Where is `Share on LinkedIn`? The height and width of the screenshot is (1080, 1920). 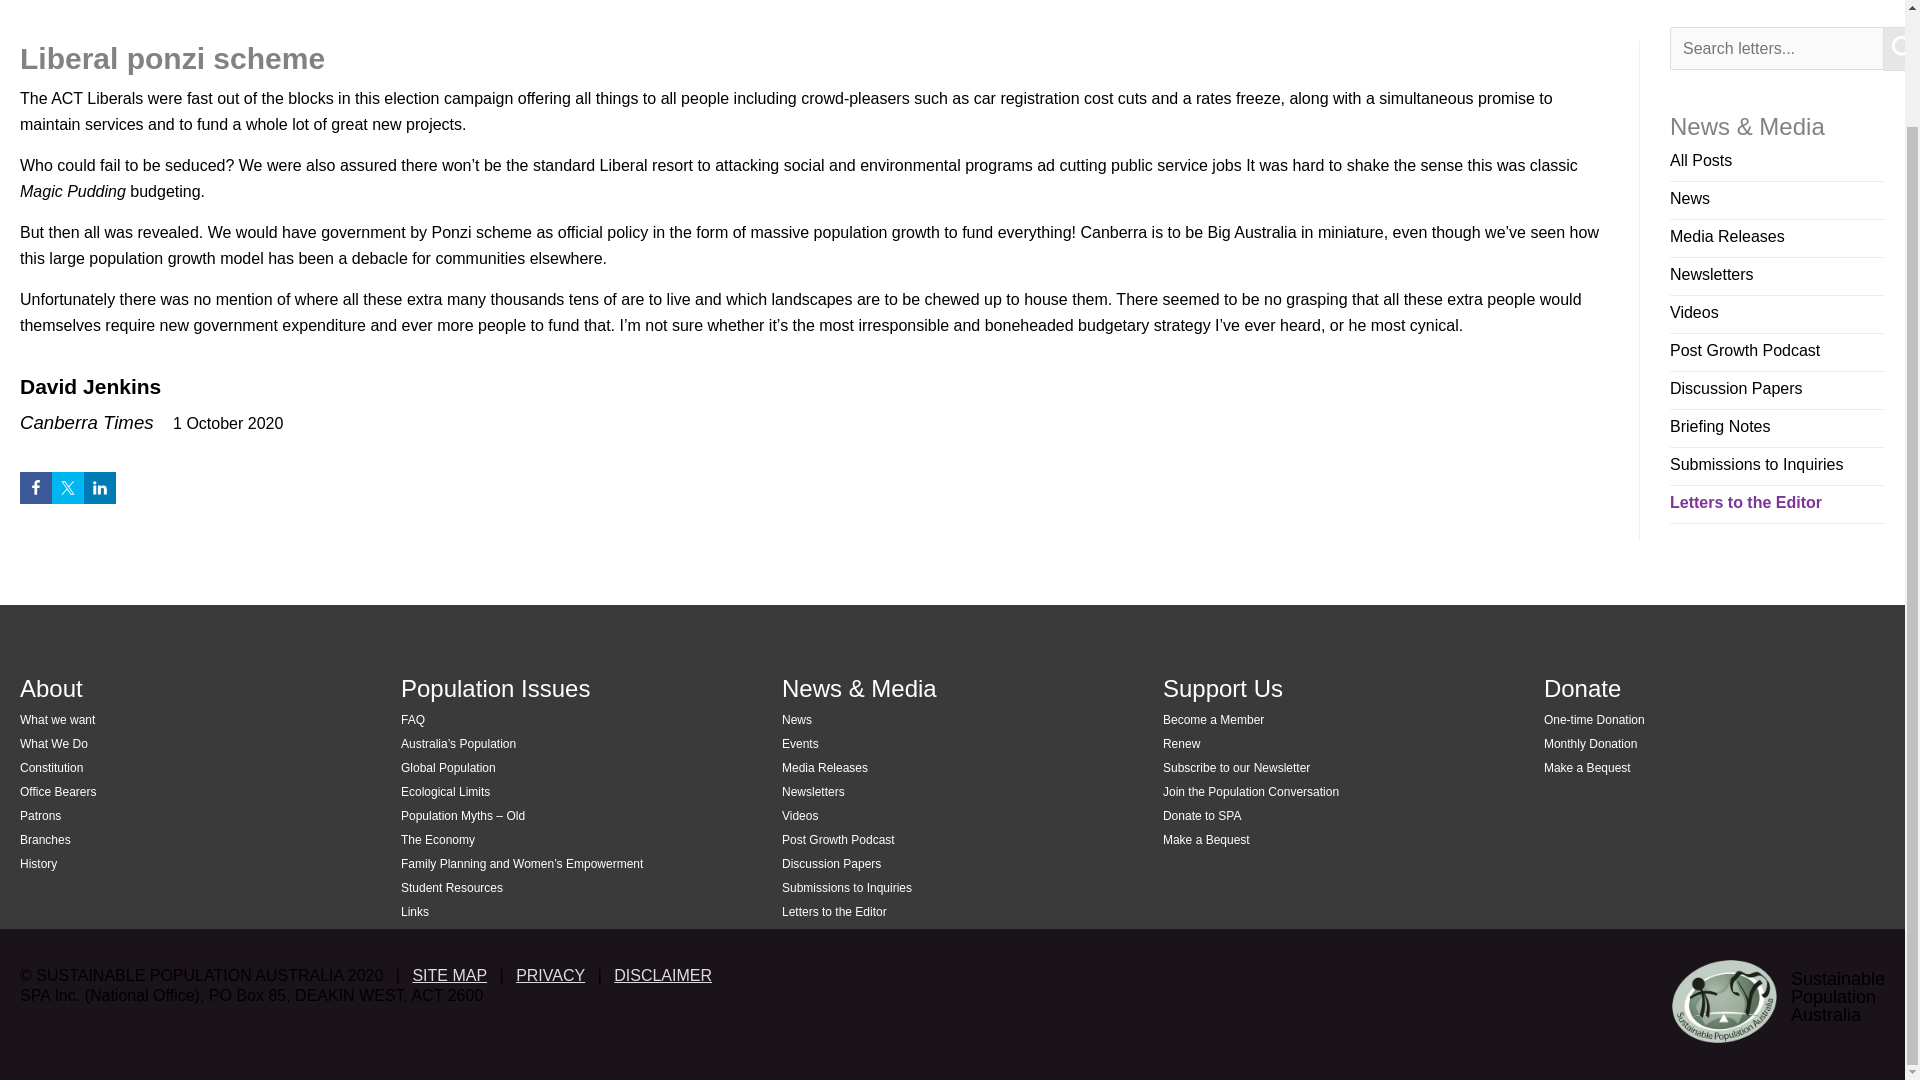
Share on LinkedIn is located at coordinates (100, 488).